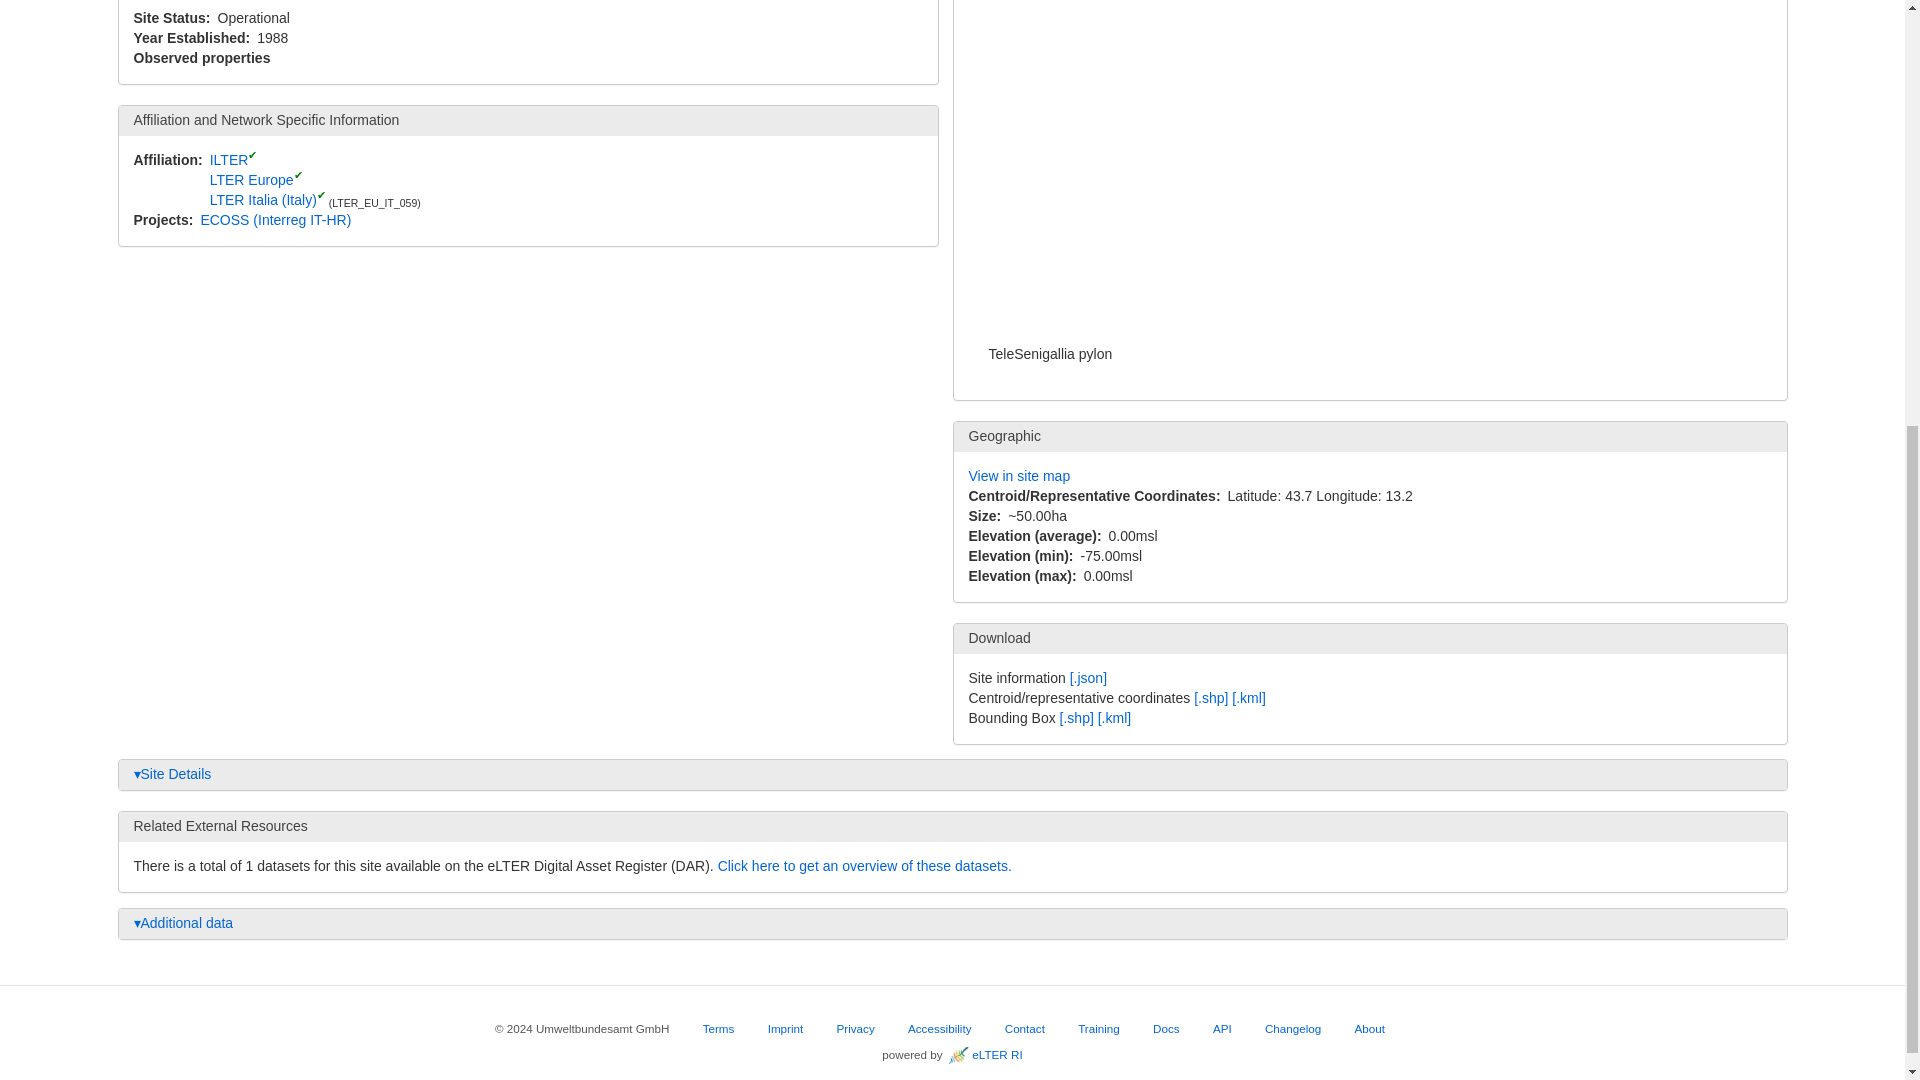 Image resolution: width=1920 pixels, height=1080 pixels. I want to click on ILTER, so click(229, 160).